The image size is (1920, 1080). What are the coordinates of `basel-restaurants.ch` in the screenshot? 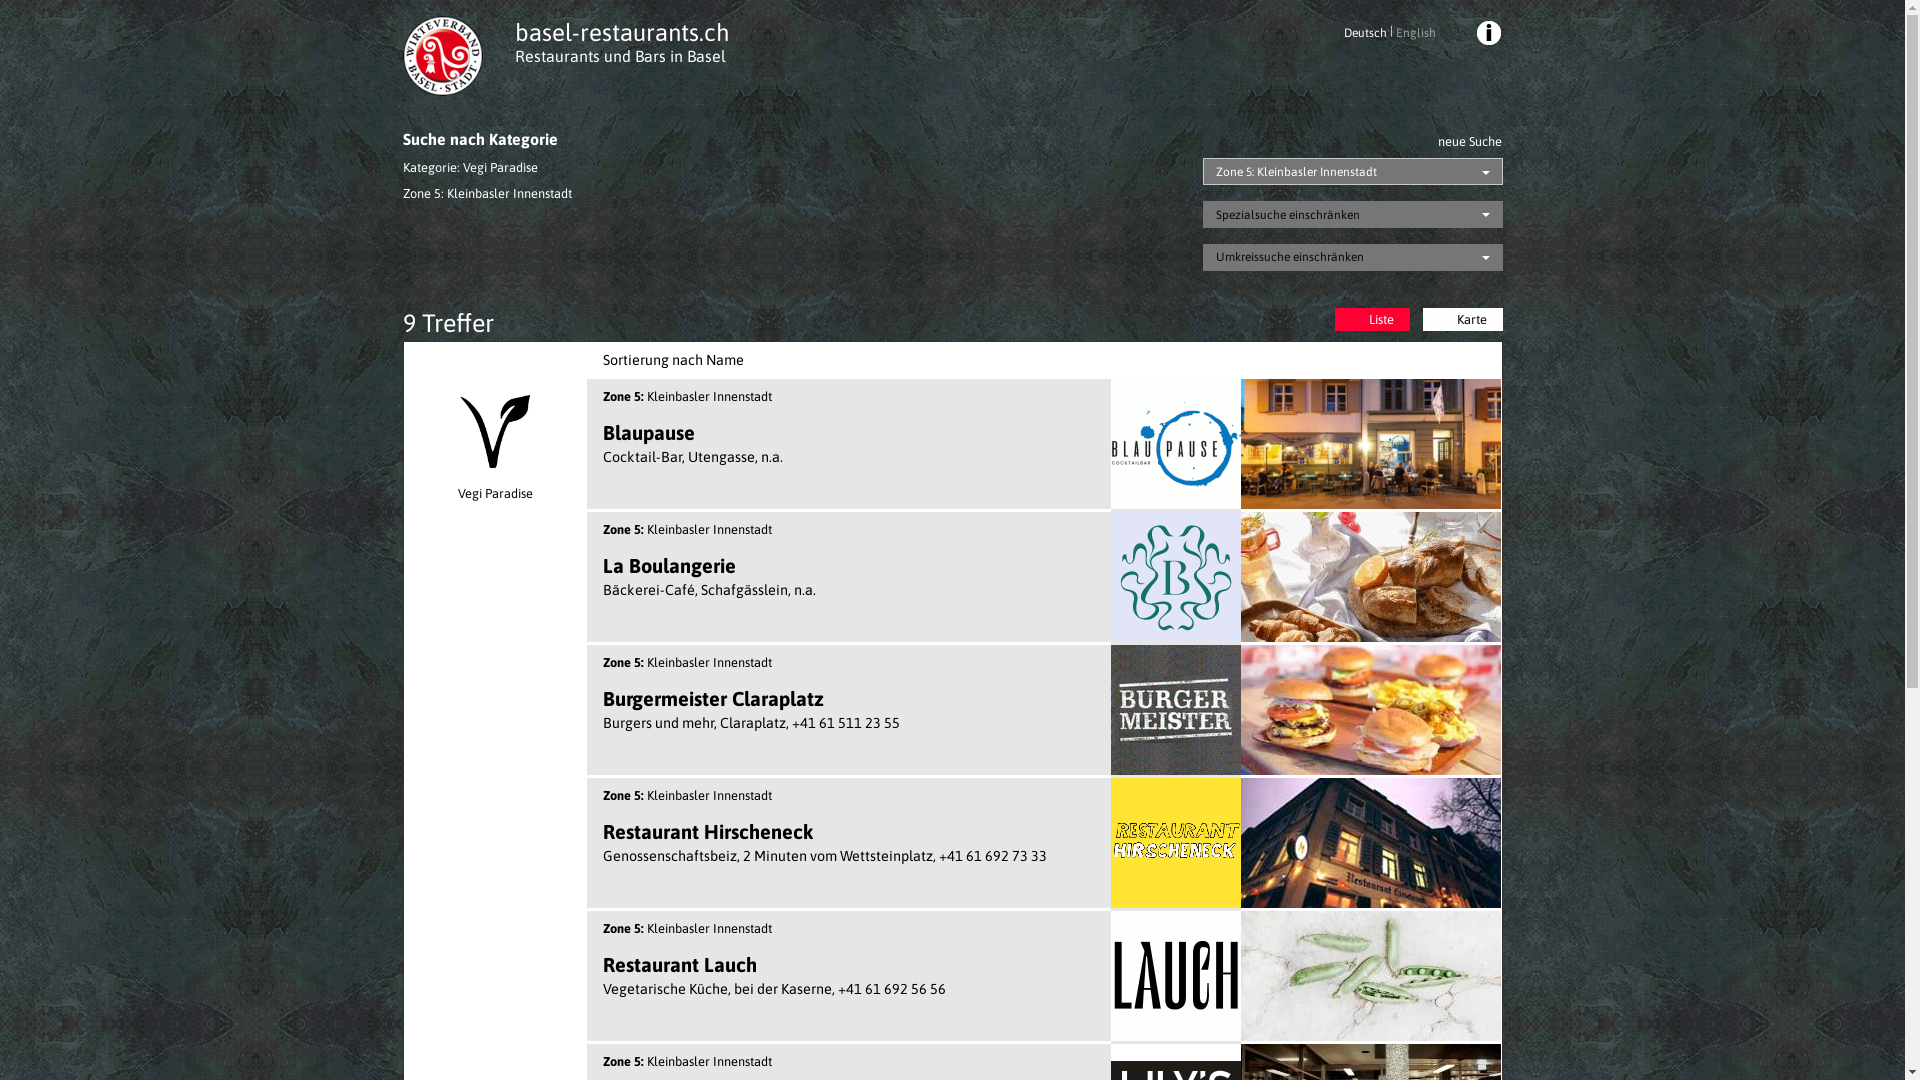 It's located at (622, 32).